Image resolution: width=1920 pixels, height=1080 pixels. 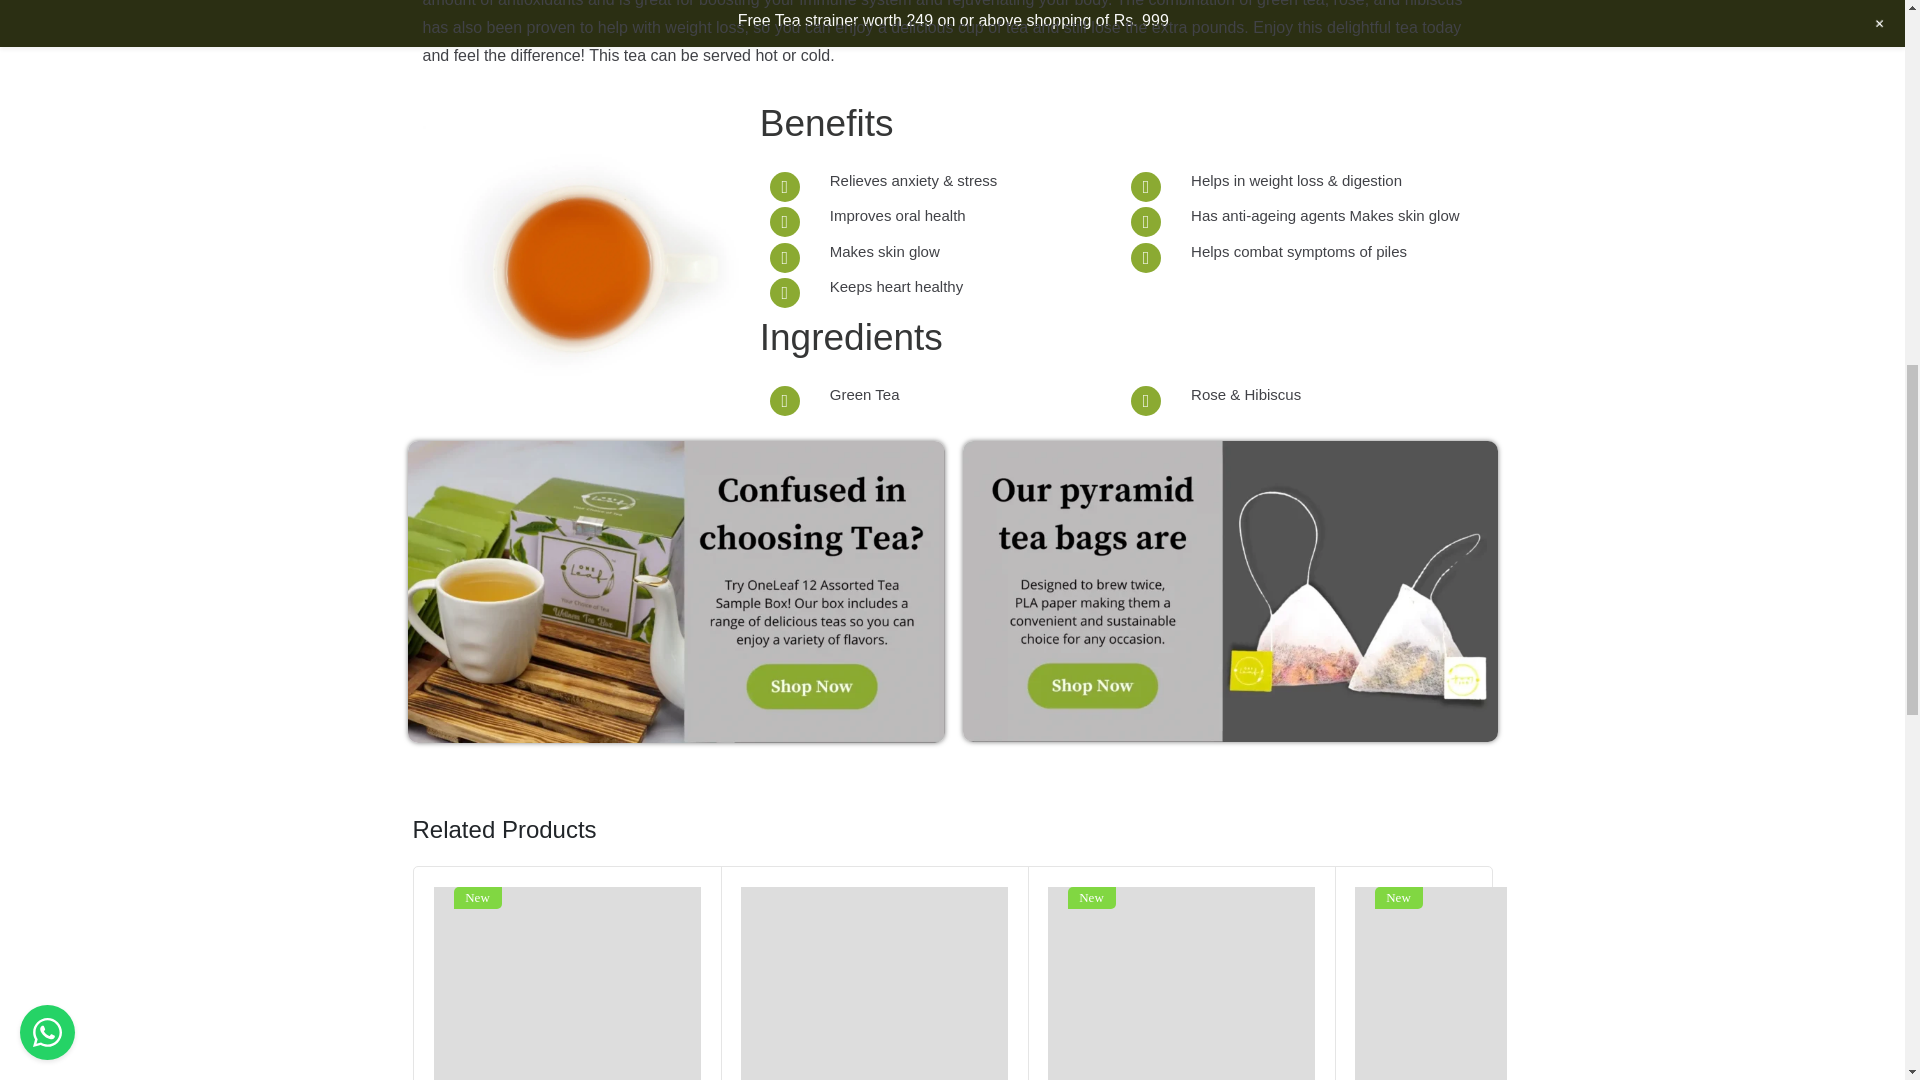 I want to click on OneLeaf Chamomile Green Tea, so click(x=1486, y=983).